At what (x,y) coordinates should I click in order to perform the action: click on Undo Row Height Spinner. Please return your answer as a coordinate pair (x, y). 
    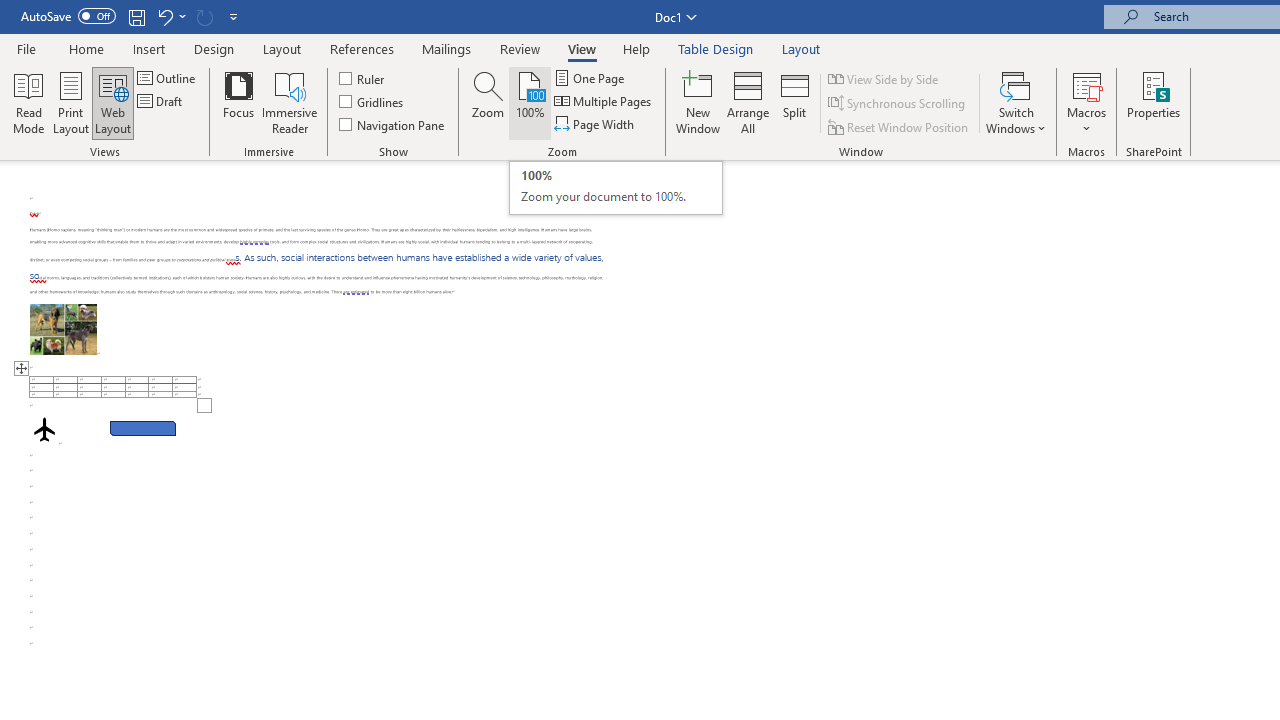
    Looking at the image, I should click on (170, 16).